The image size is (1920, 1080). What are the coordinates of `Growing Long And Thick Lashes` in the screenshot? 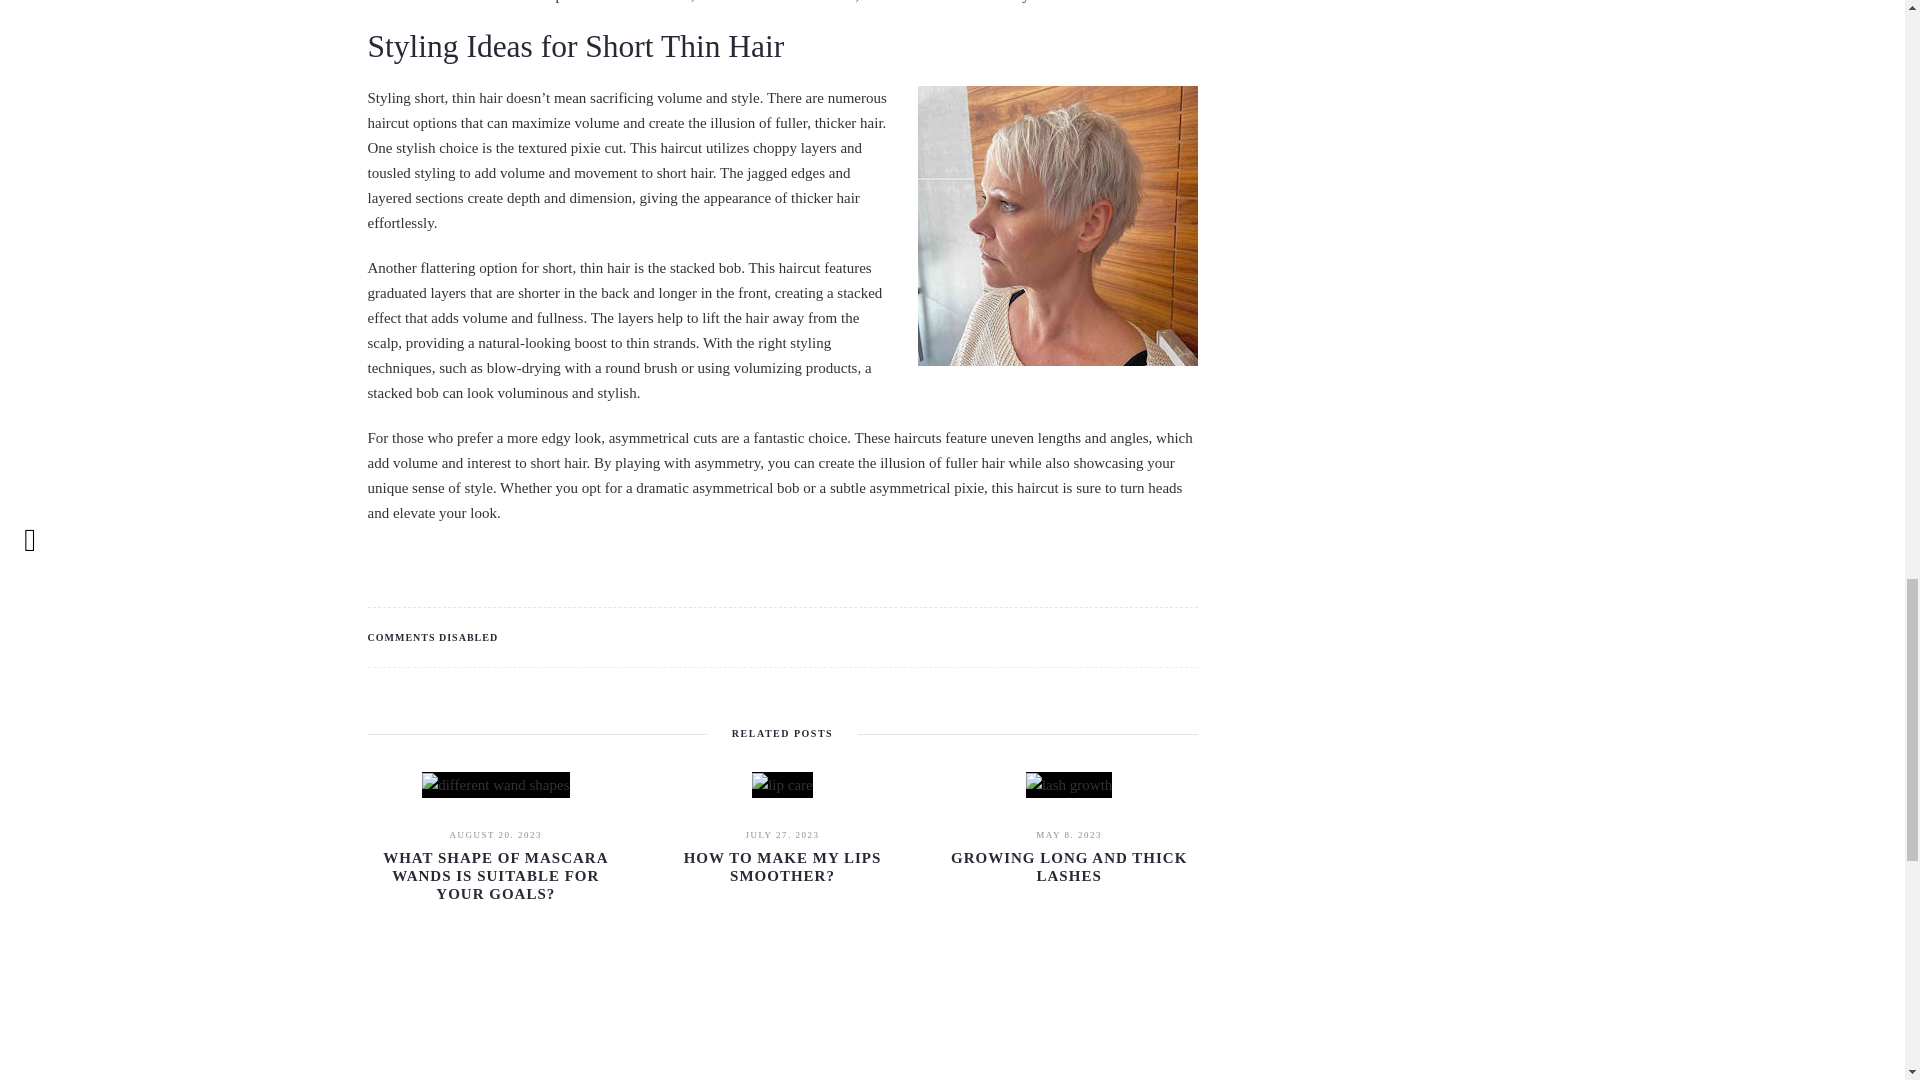 It's located at (1068, 866).